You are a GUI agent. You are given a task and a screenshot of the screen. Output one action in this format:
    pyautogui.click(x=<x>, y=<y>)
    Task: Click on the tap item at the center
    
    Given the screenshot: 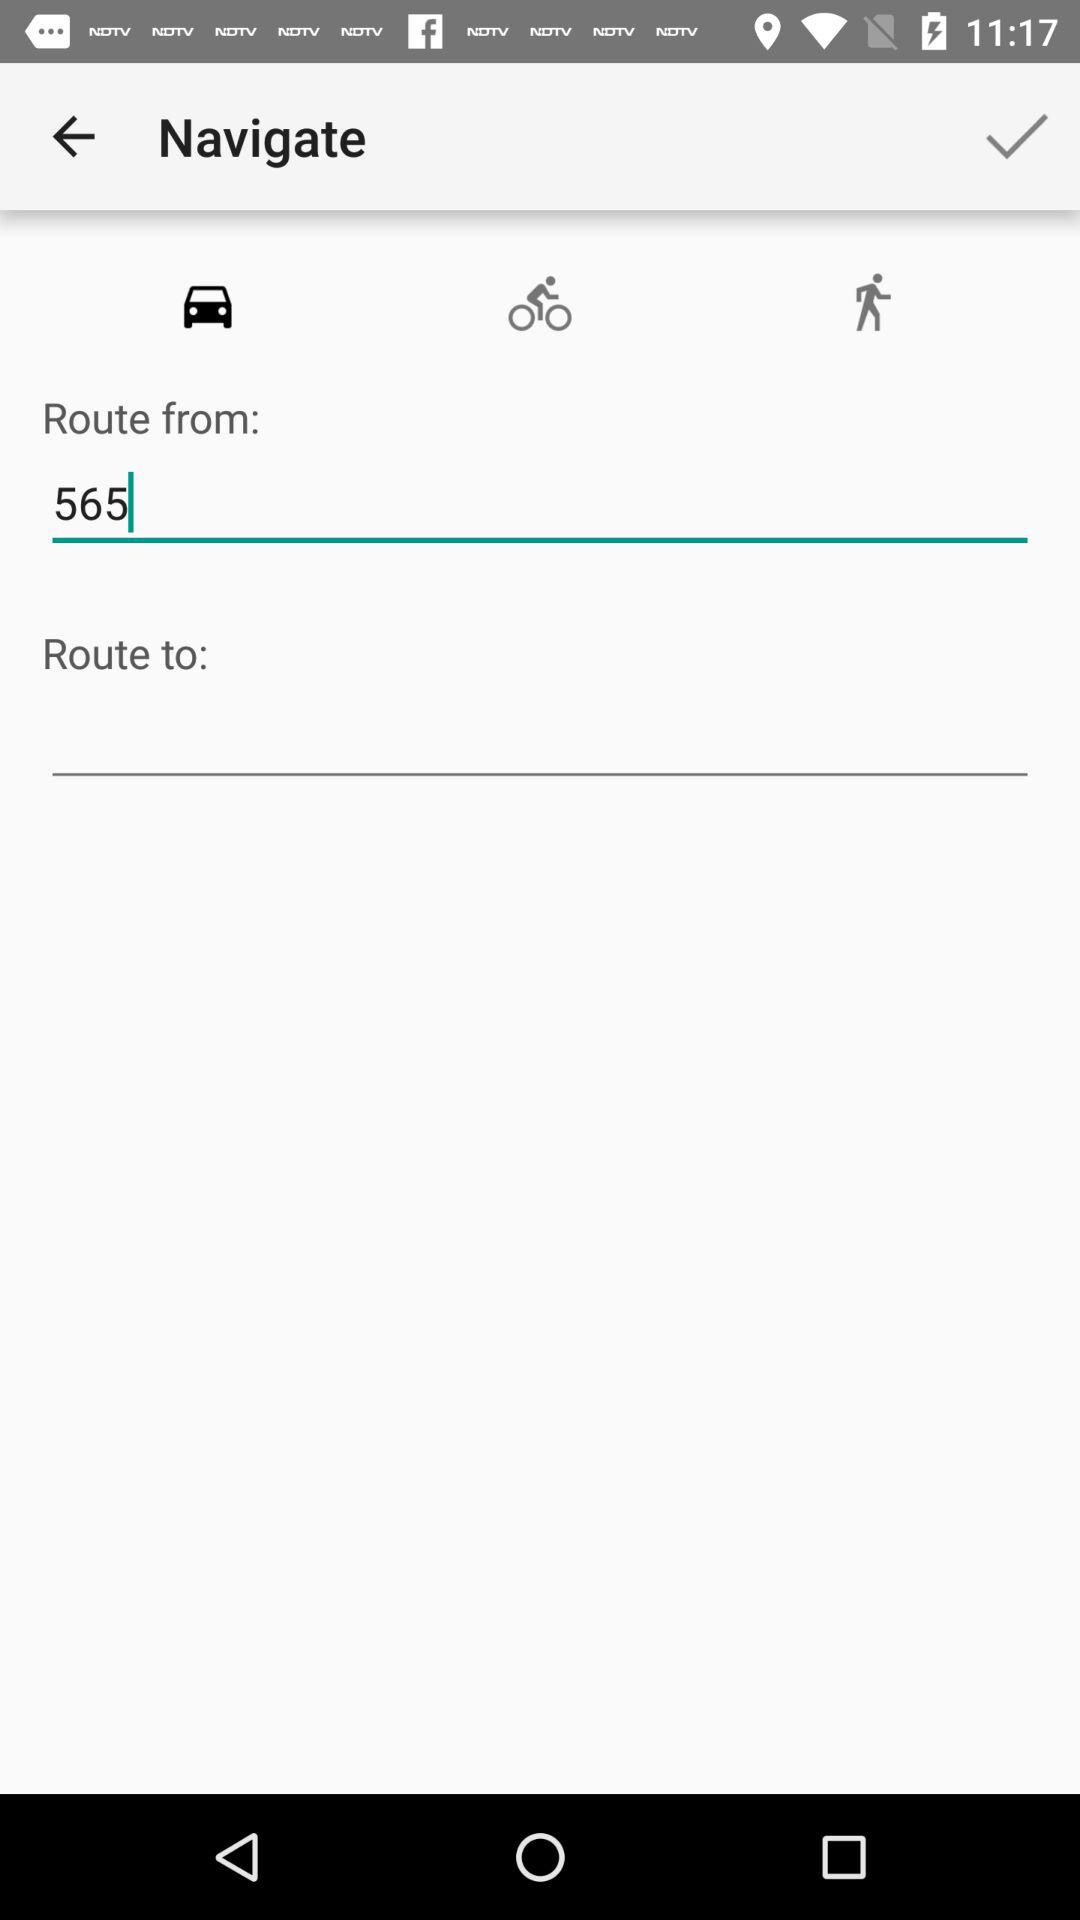 What is the action you would take?
    pyautogui.click(x=540, y=738)
    